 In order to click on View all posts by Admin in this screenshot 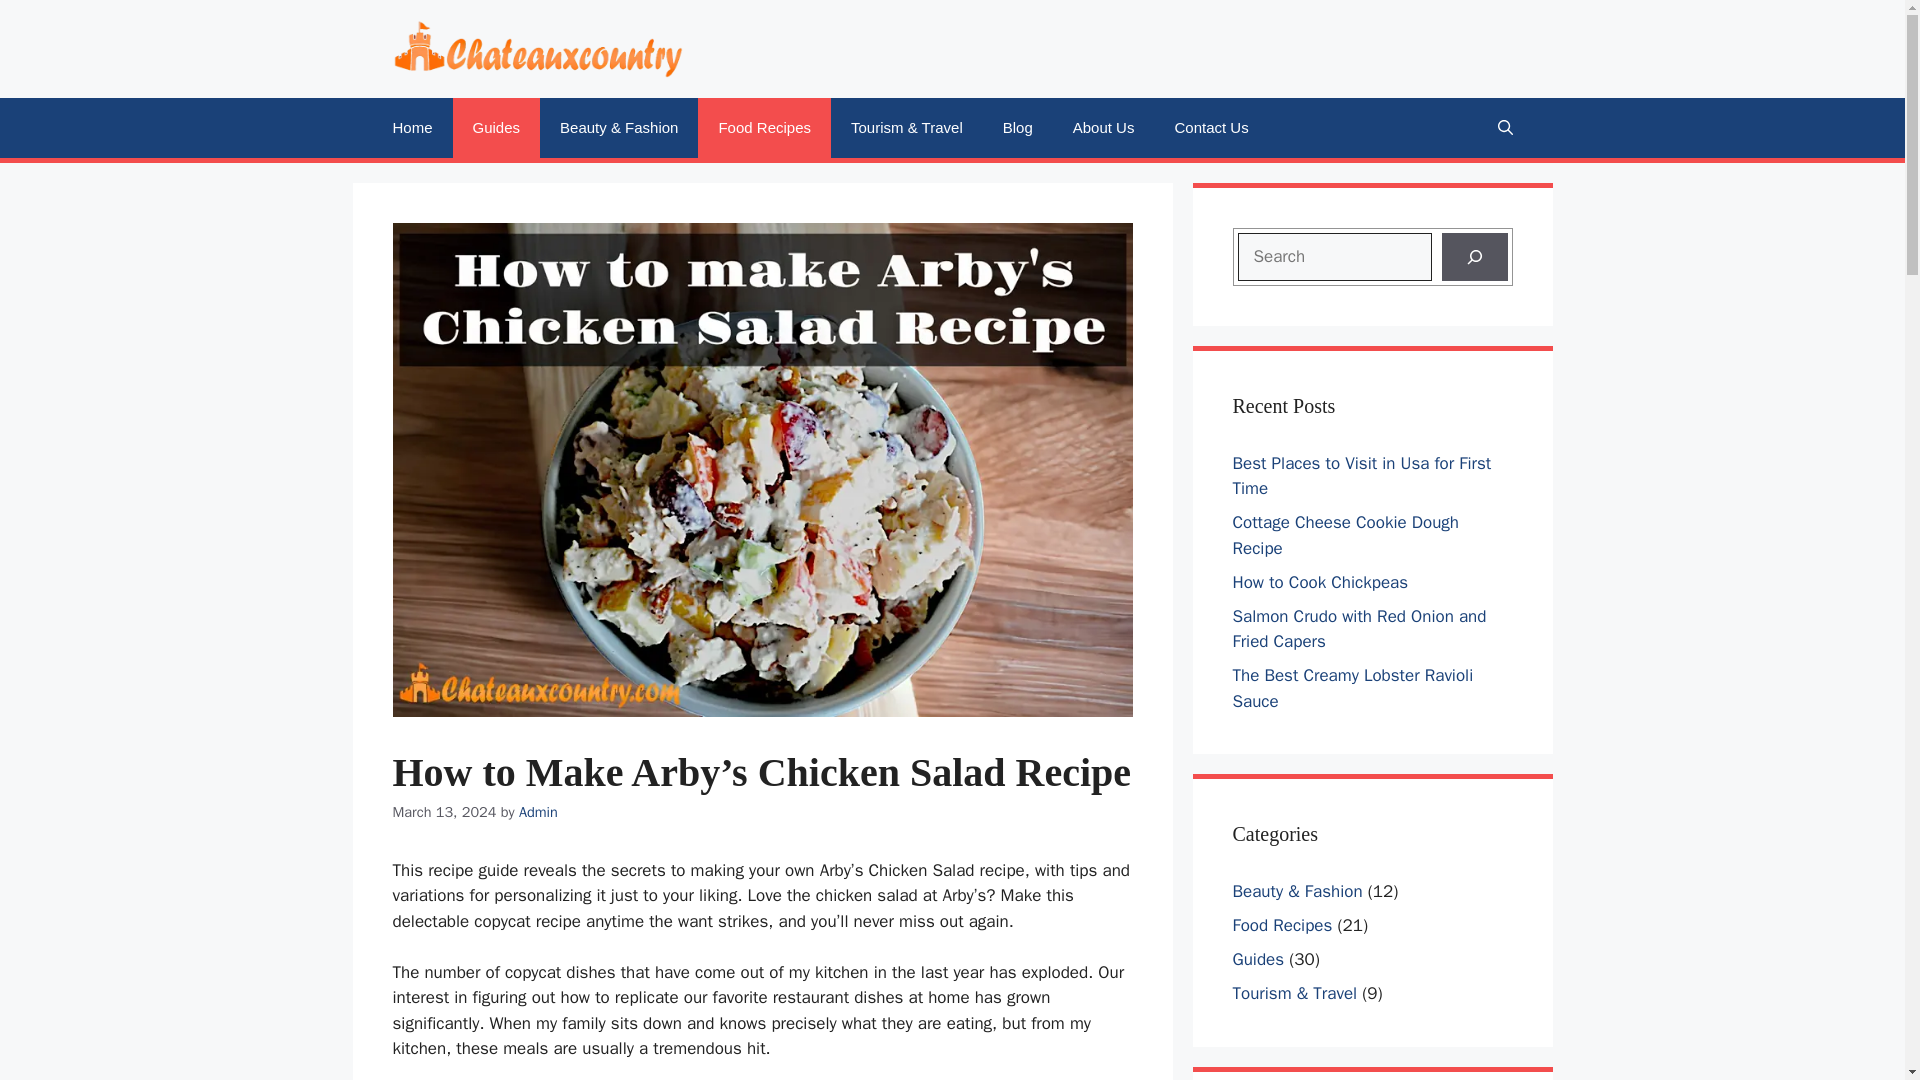, I will do `click(538, 812)`.